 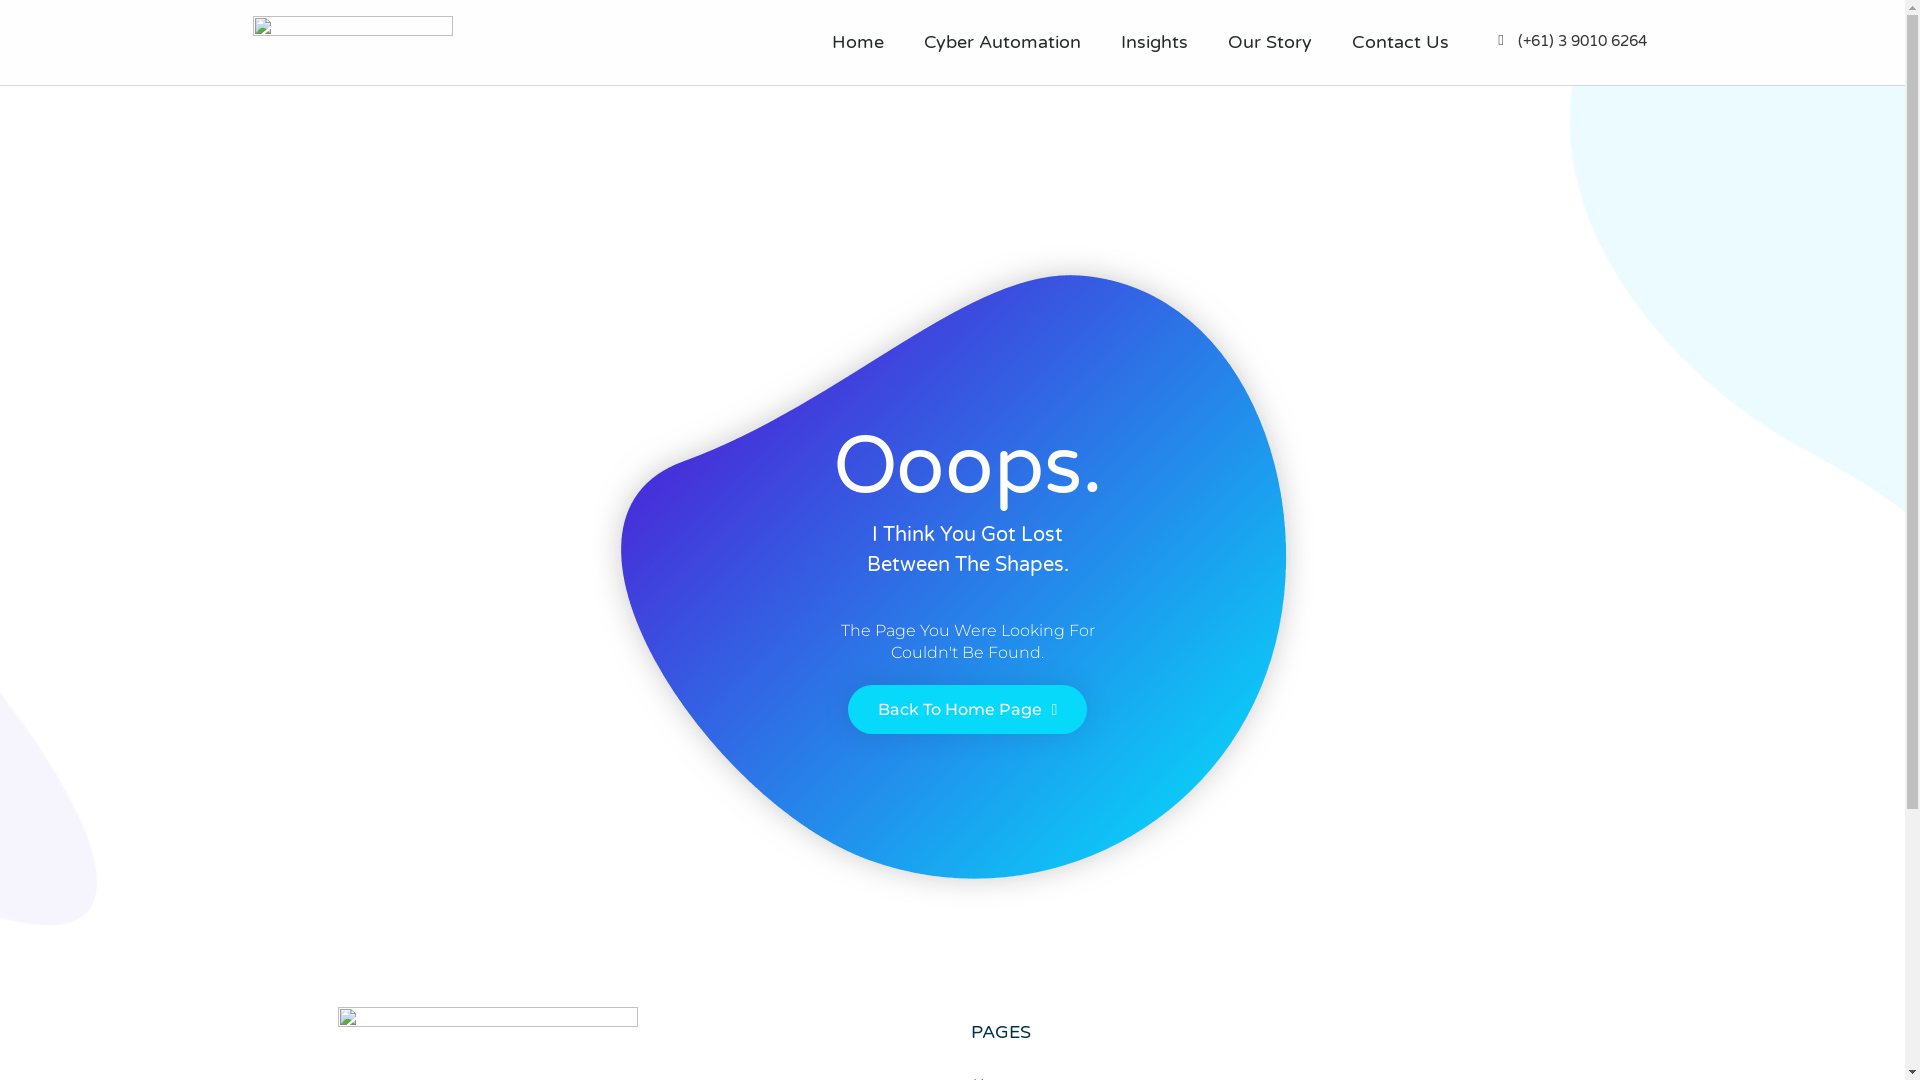 I want to click on Contact Us, so click(x=1400, y=43).